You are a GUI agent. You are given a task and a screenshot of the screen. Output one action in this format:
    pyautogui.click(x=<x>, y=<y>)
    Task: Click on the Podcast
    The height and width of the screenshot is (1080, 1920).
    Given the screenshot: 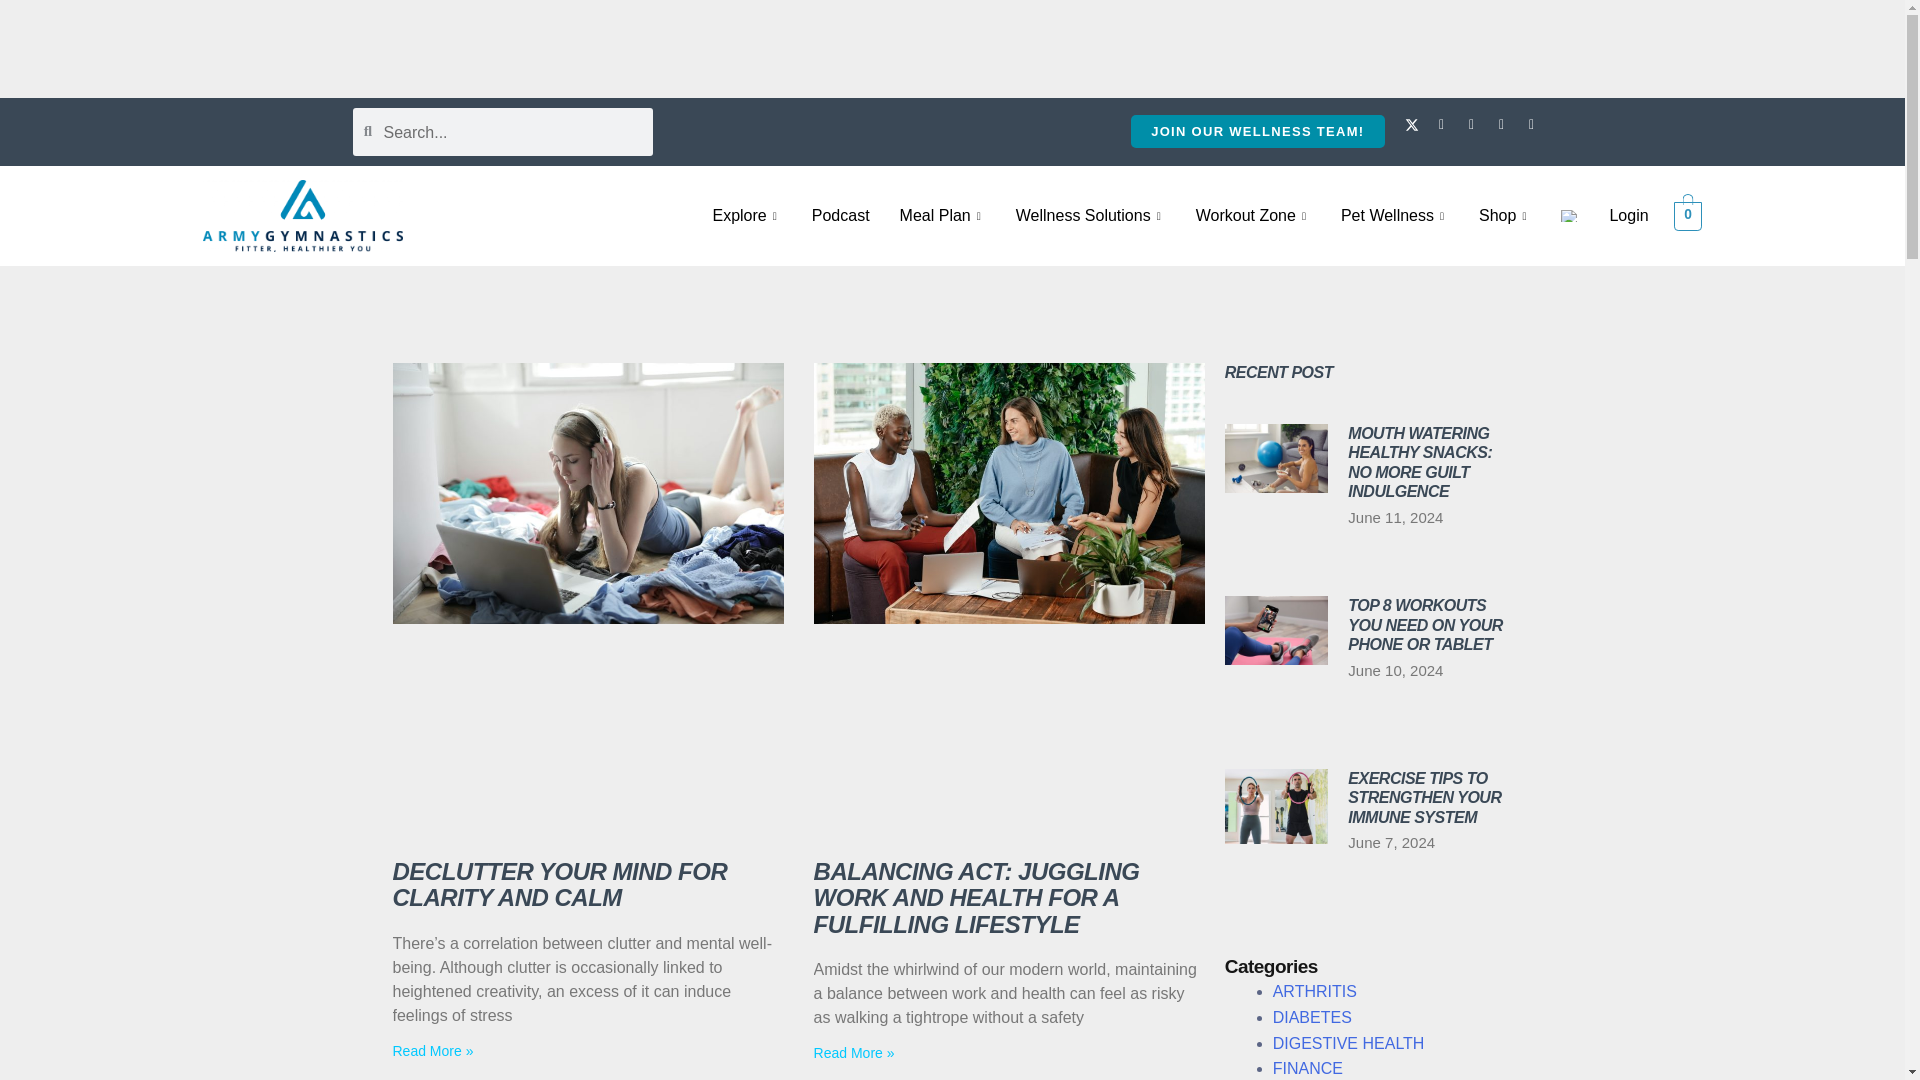 What is the action you would take?
    pyautogui.click(x=840, y=216)
    